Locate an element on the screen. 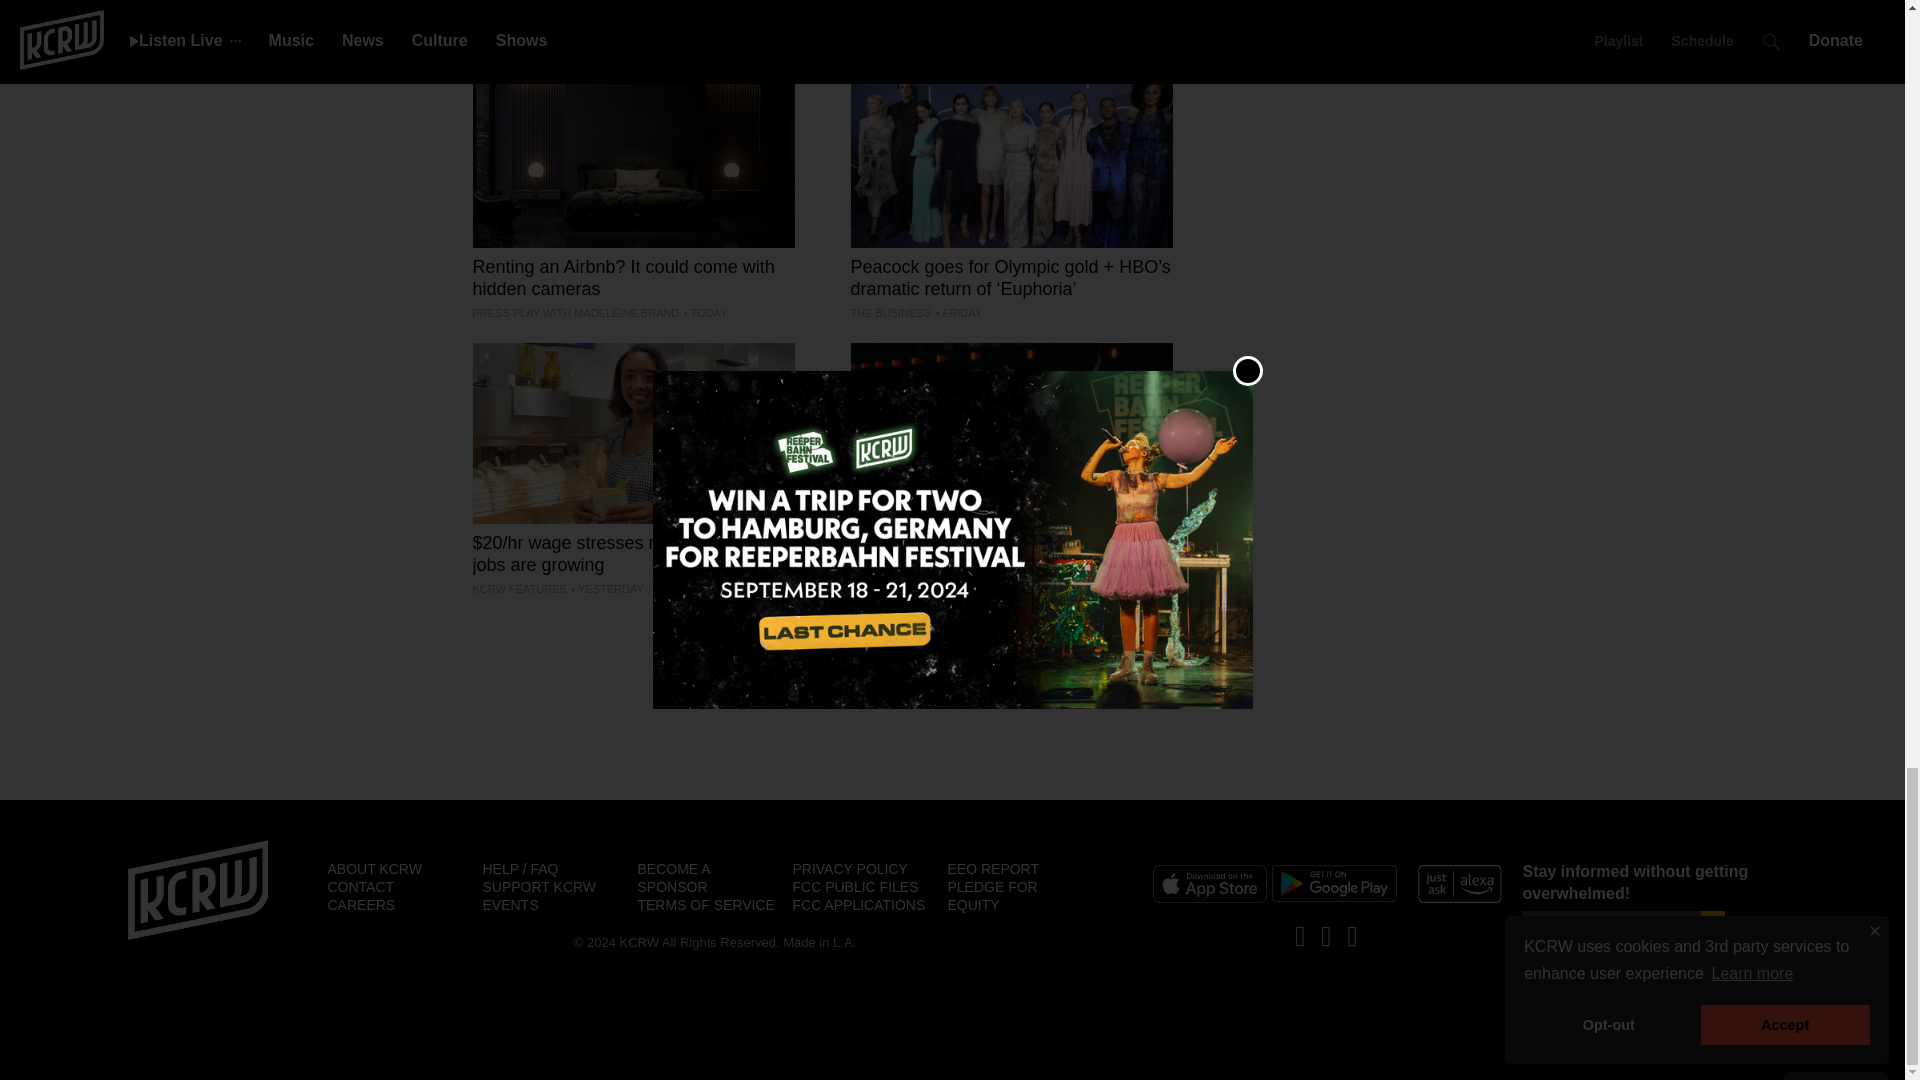  Friday, July 26th 2024, 3:00 pm is located at coordinates (958, 312).